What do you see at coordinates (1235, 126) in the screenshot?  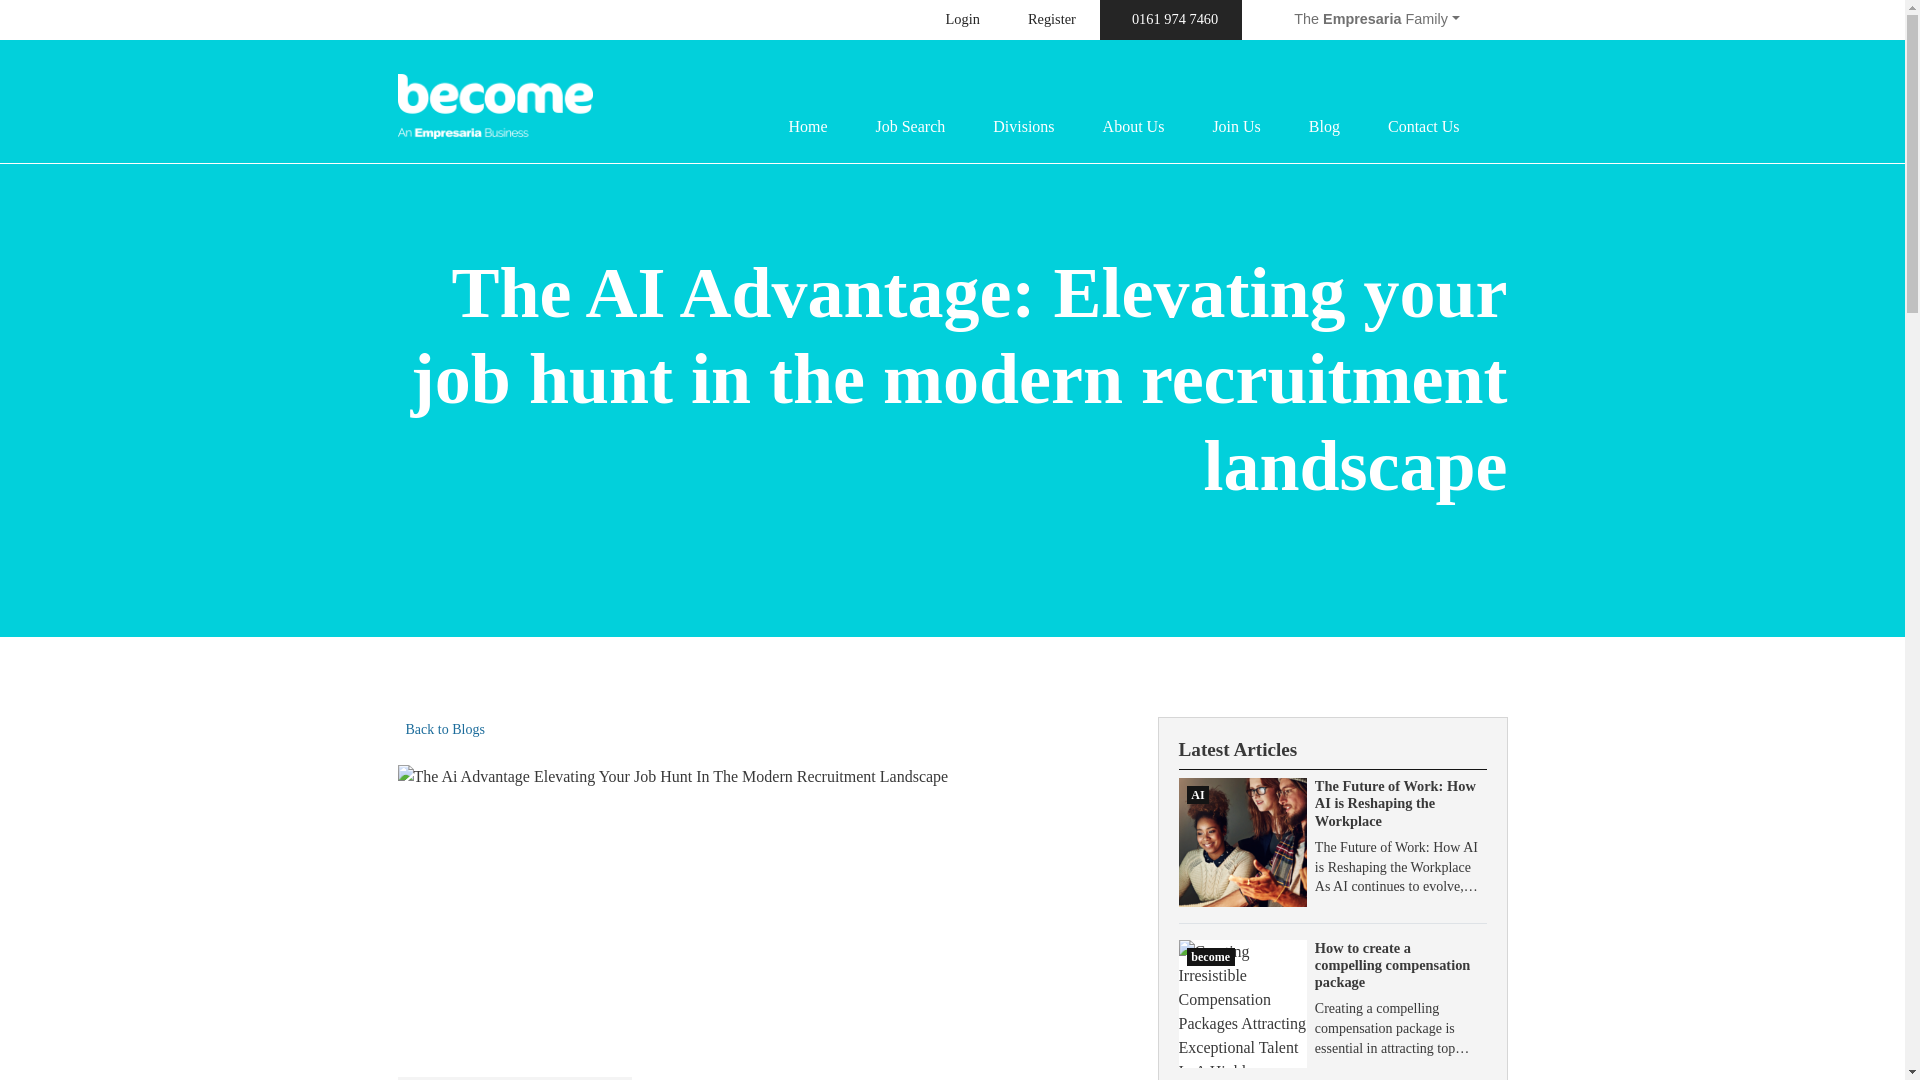 I see `Join Us` at bounding box center [1235, 126].